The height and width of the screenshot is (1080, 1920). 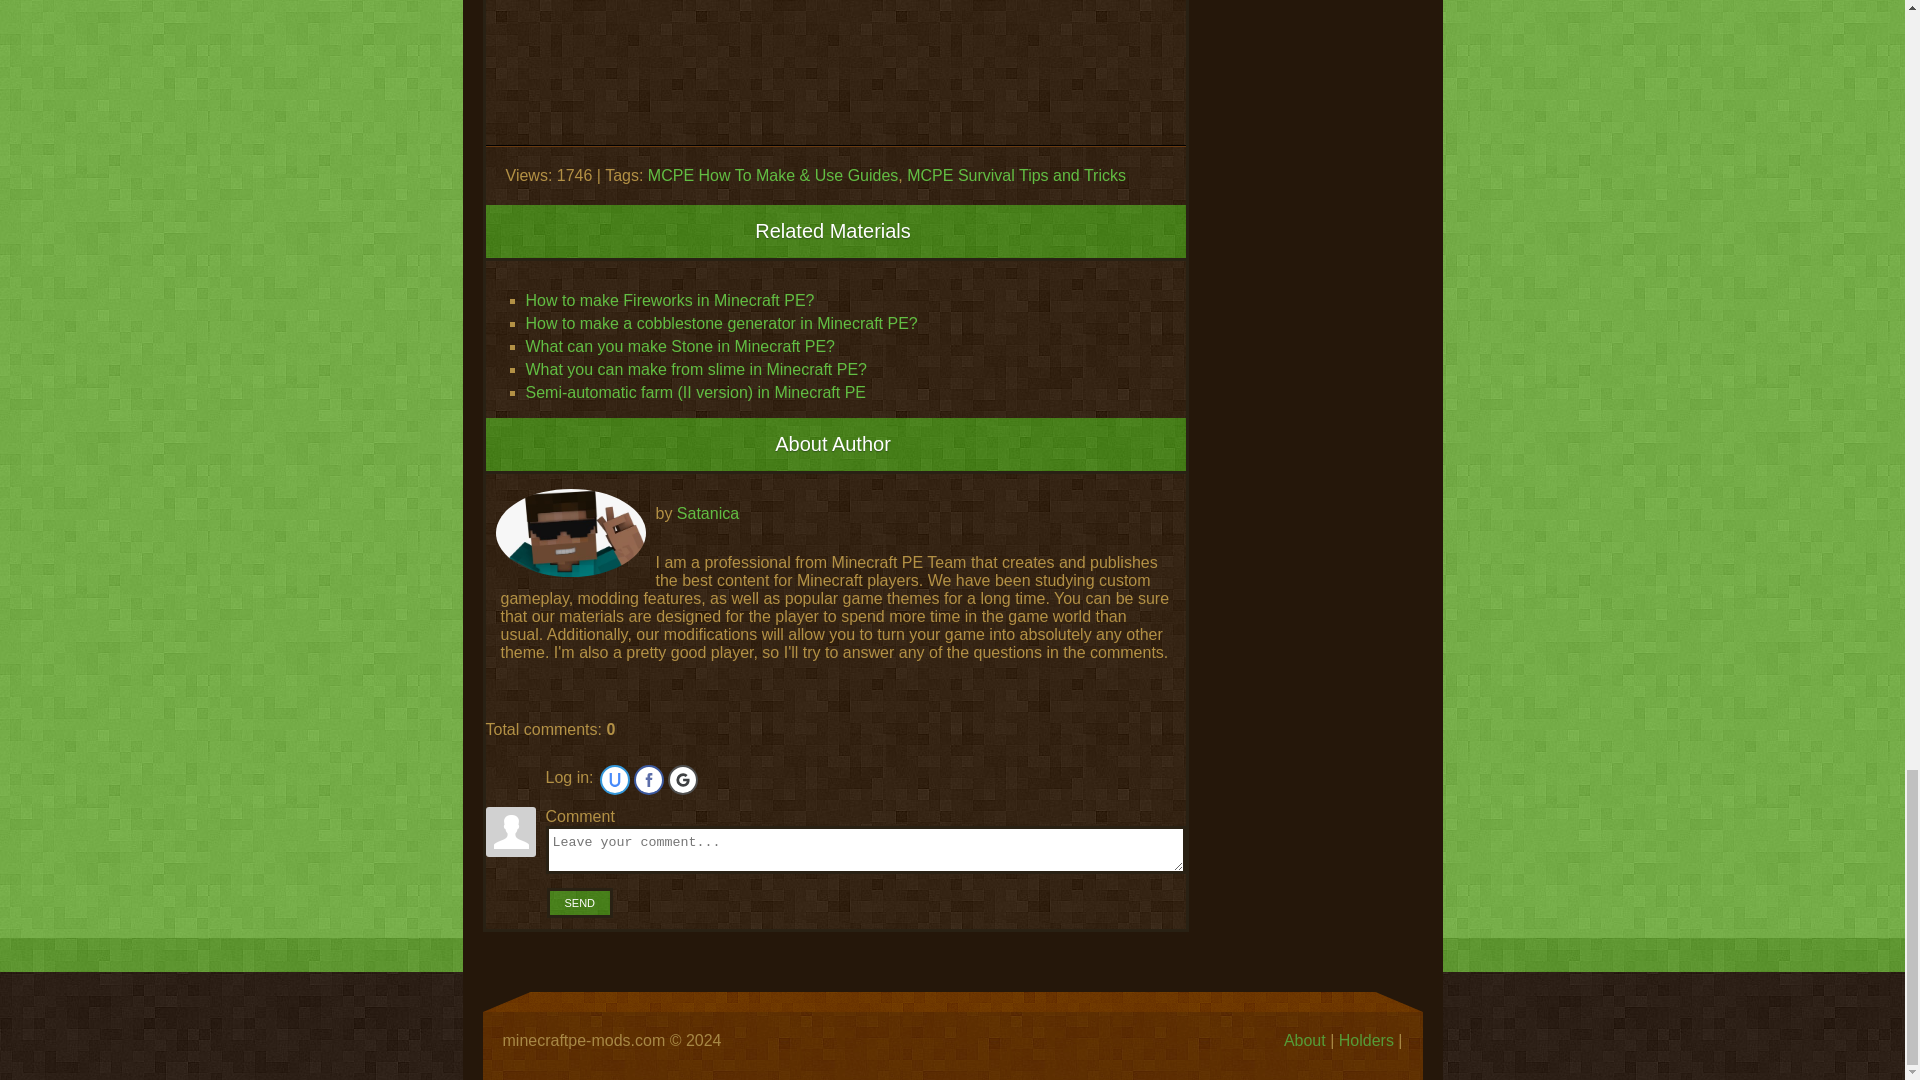 What do you see at coordinates (722, 323) in the screenshot?
I see `How to make a cobblestone generator in Minecraft PE?` at bounding box center [722, 323].